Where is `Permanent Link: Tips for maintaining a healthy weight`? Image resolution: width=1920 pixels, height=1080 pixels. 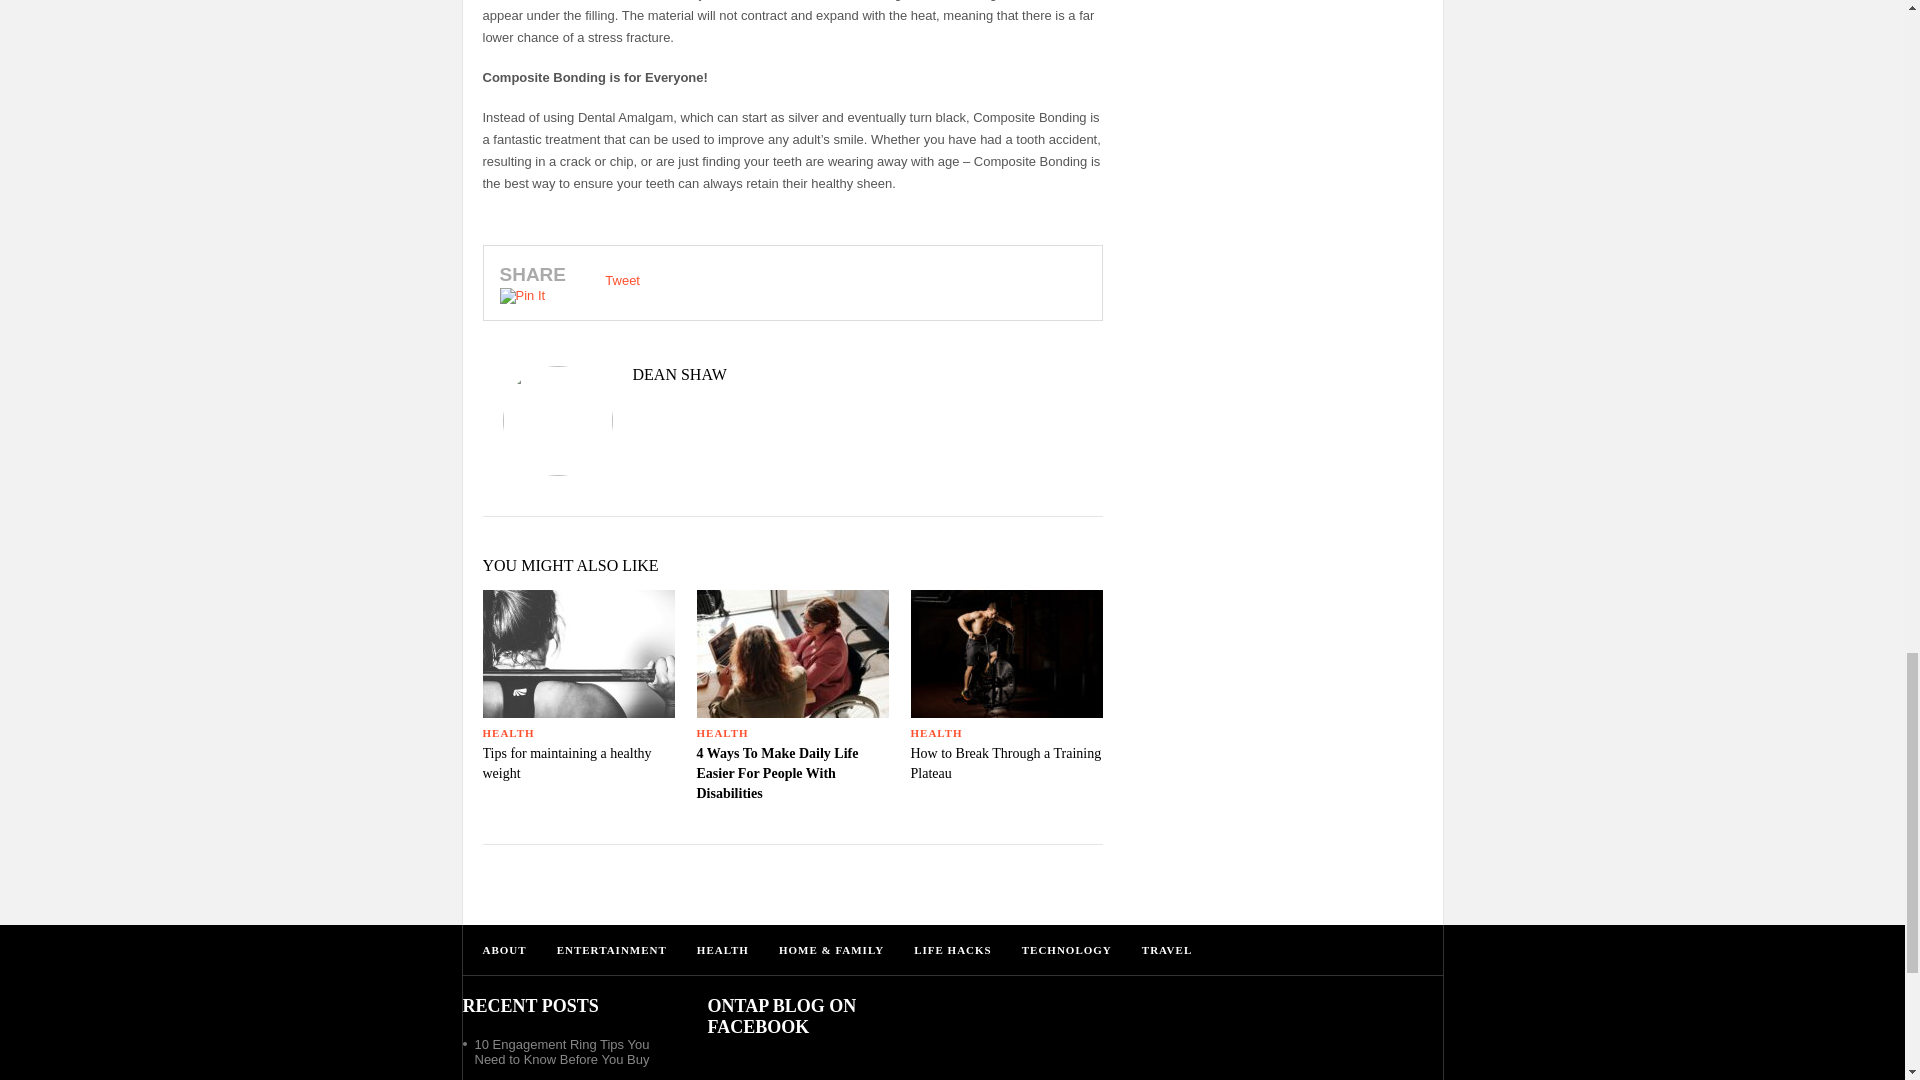 Permanent Link: Tips for maintaining a healthy weight is located at coordinates (566, 763).